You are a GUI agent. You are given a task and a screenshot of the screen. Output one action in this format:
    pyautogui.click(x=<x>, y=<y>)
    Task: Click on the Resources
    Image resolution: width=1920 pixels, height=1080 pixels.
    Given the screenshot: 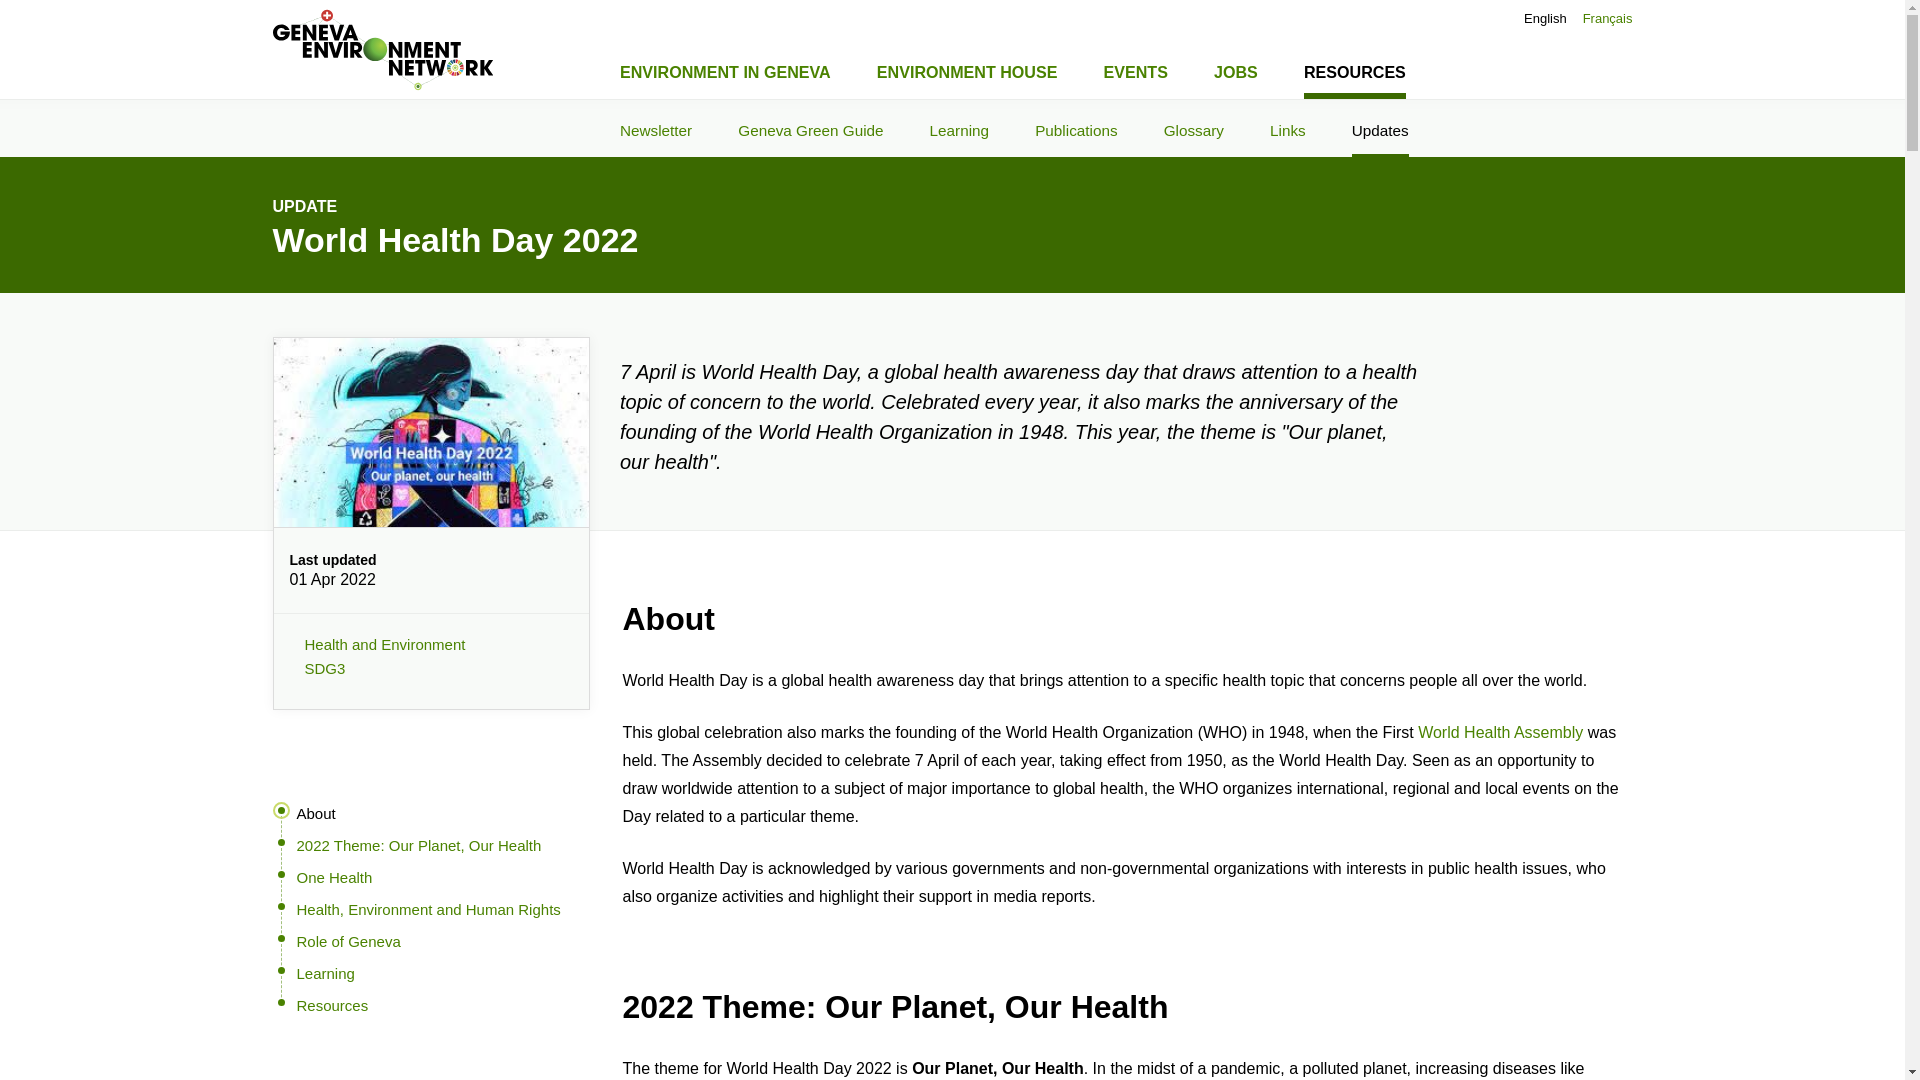 What is the action you would take?
    pyautogui.click(x=426, y=1012)
    